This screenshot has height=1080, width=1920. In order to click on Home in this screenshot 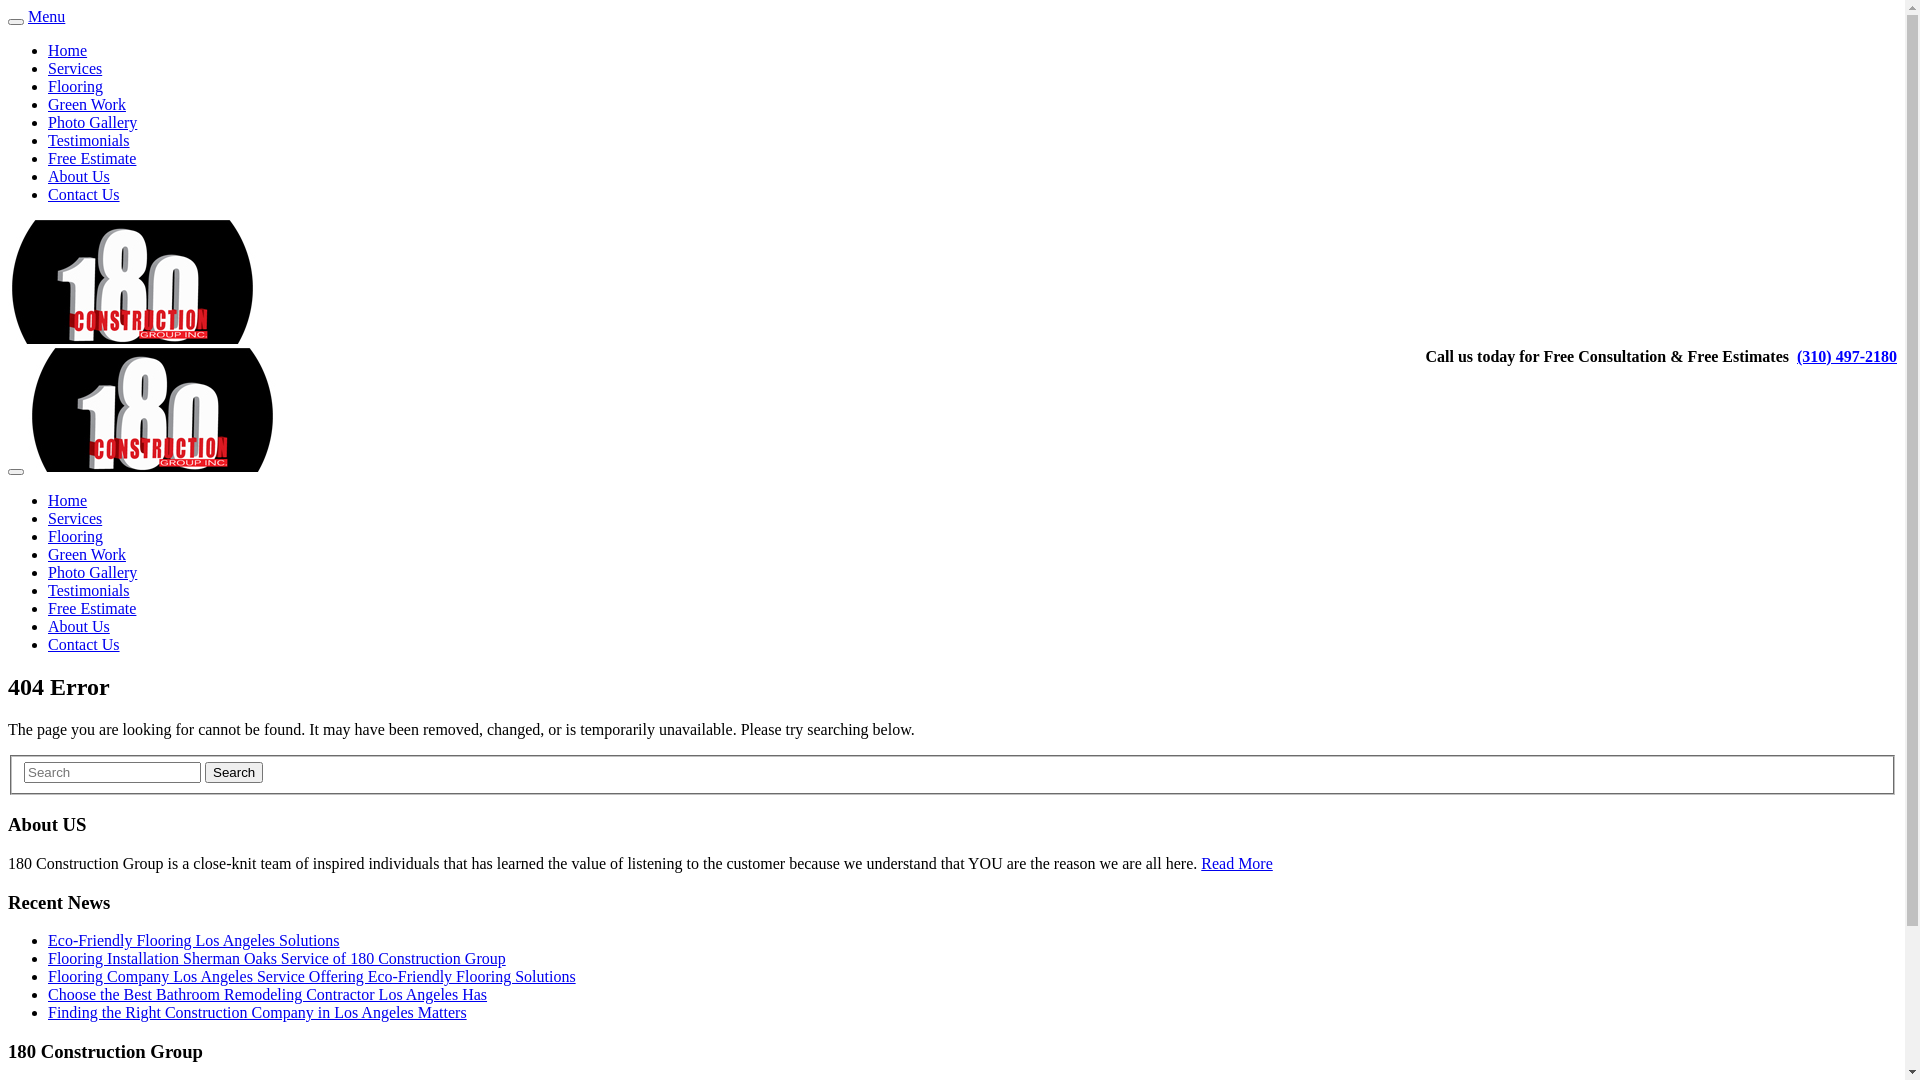, I will do `click(68, 500)`.